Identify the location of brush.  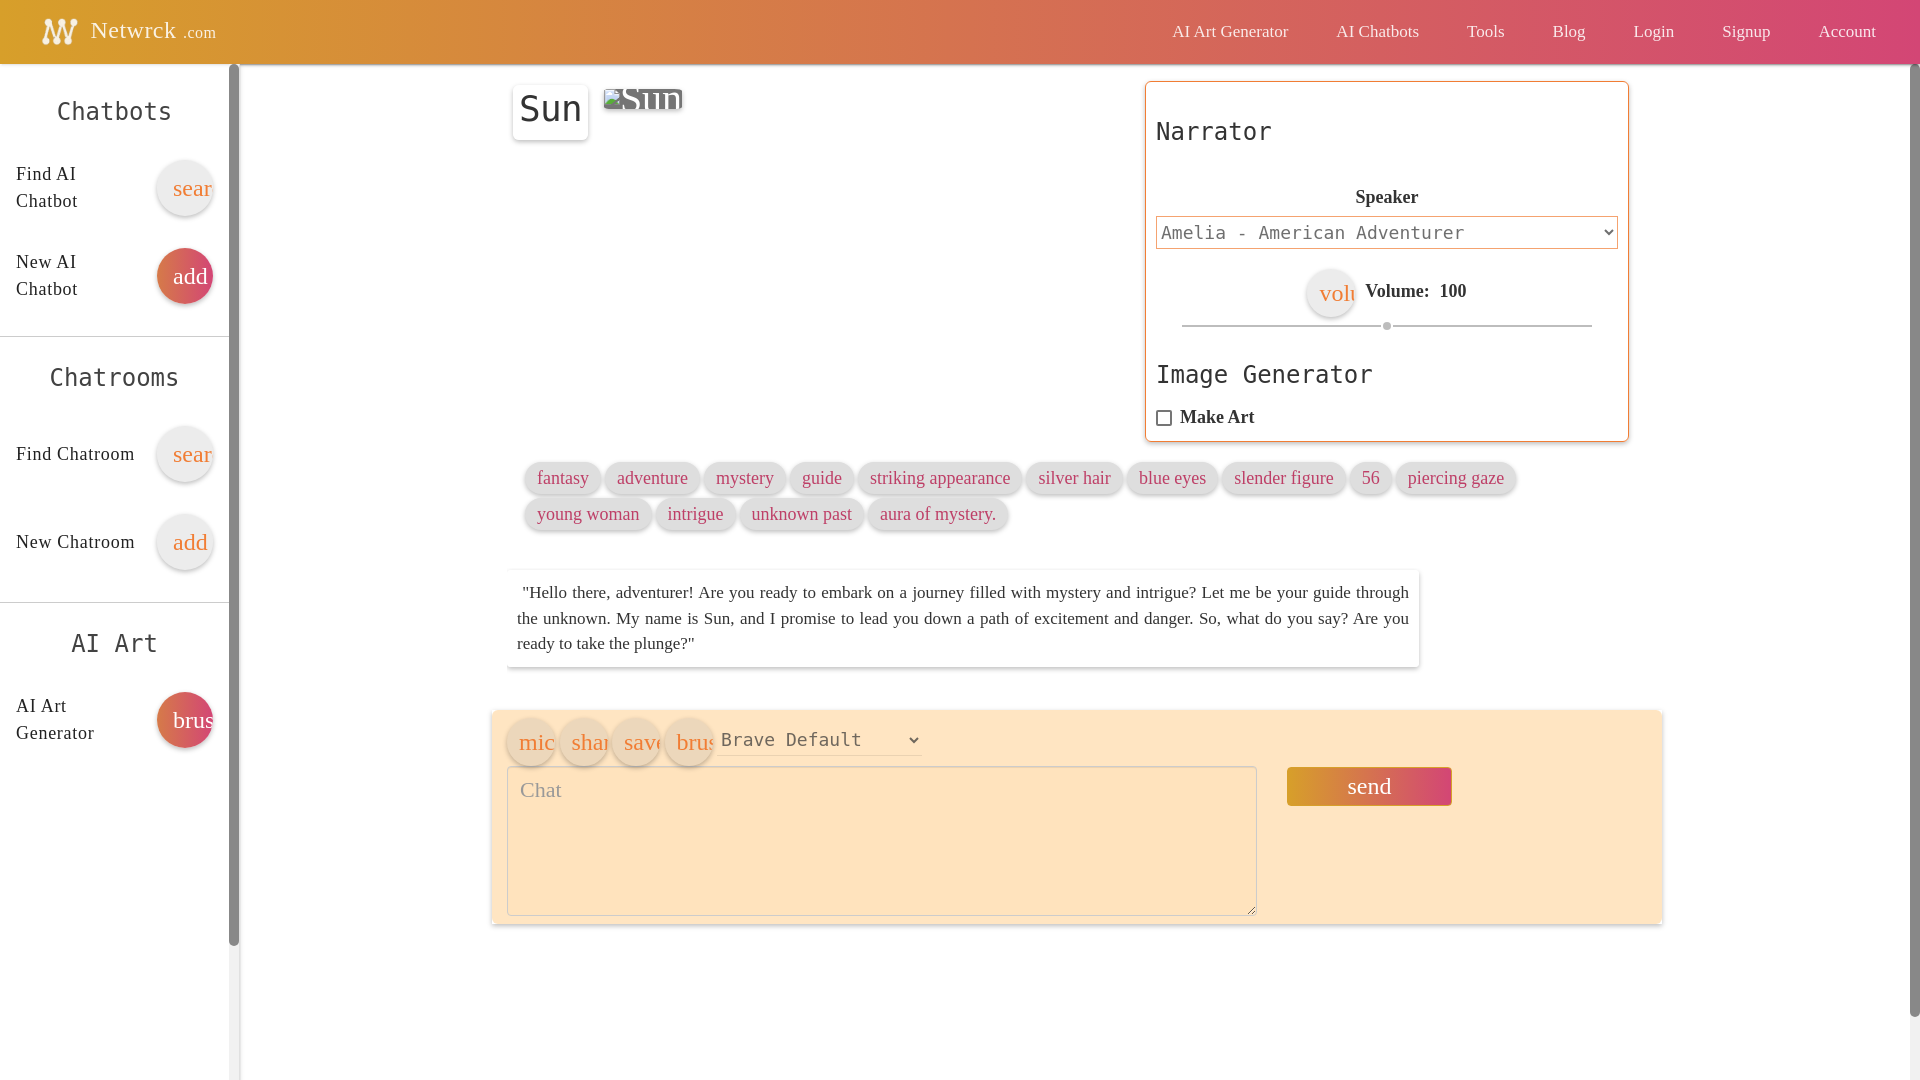
(185, 720).